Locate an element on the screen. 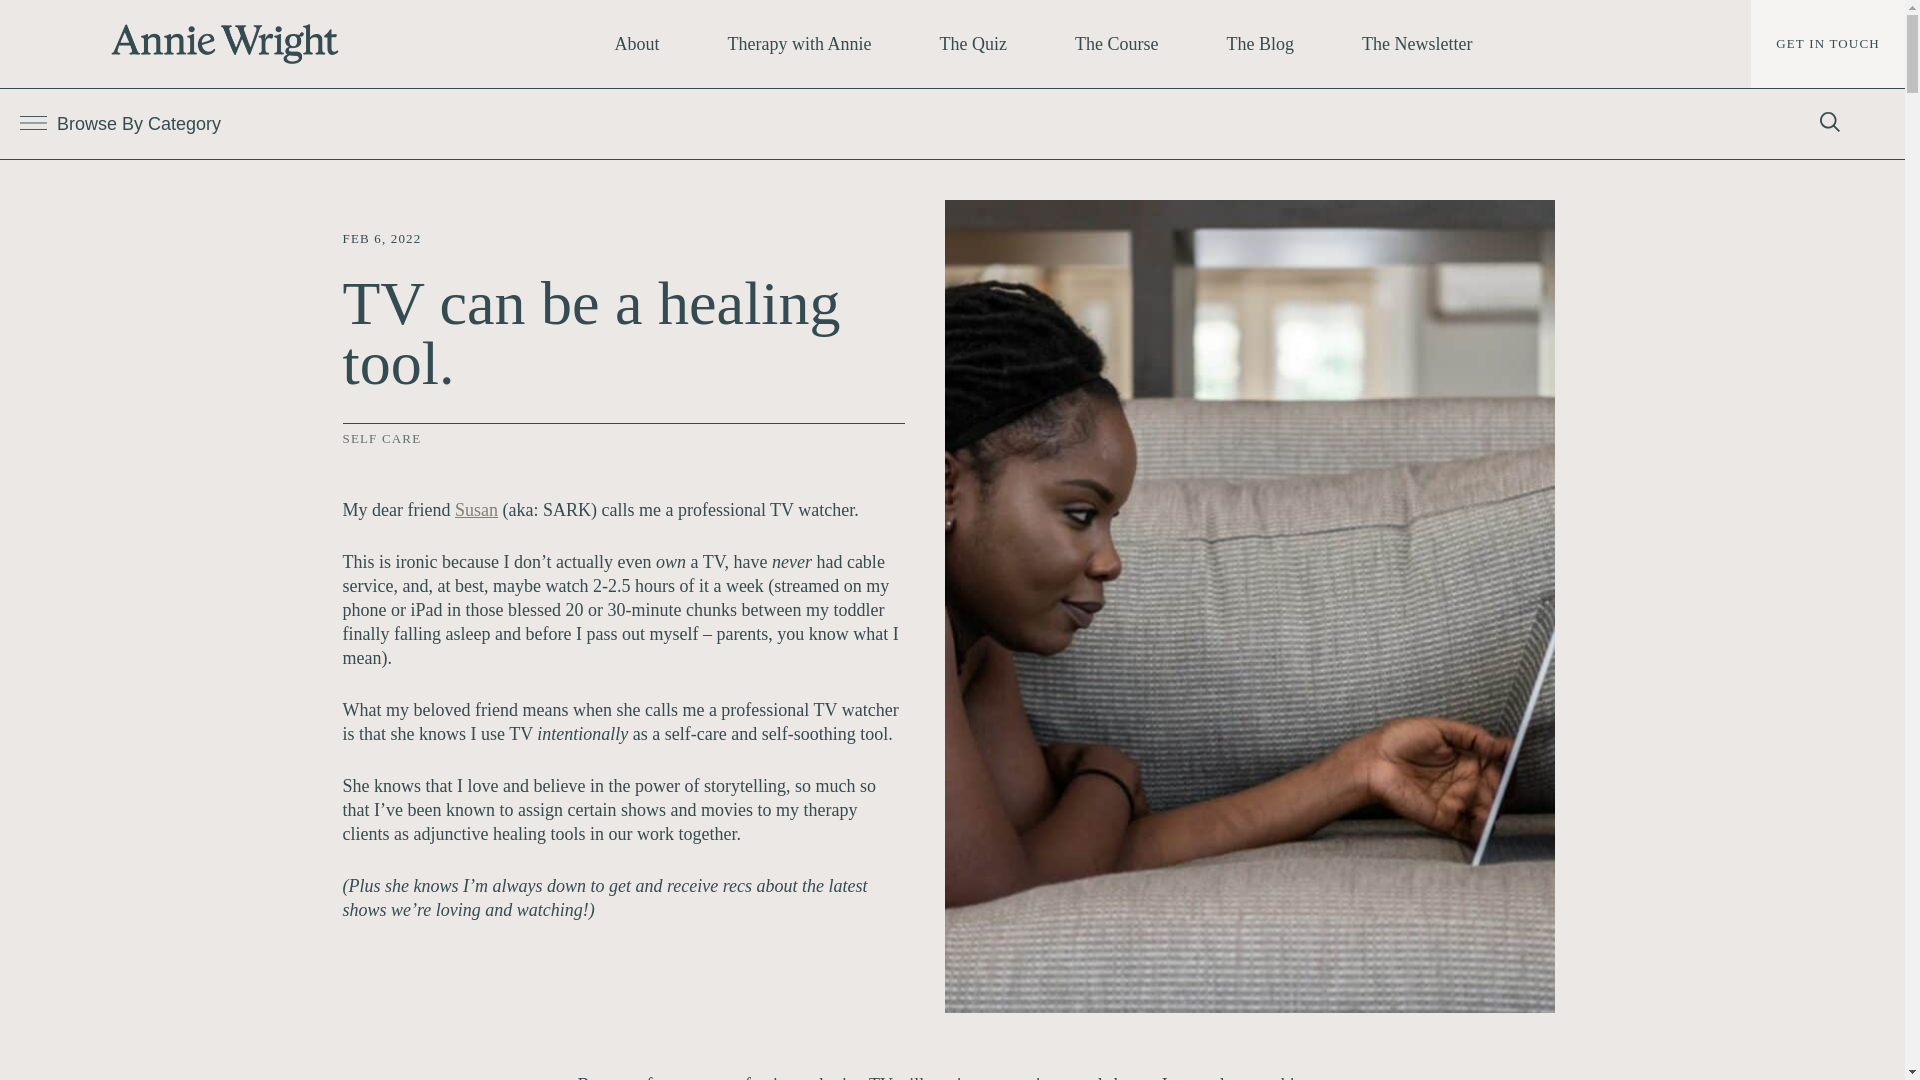 The width and height of the screenshot is (1920, 1080). The Blog is located at coordinates (1259, 44).